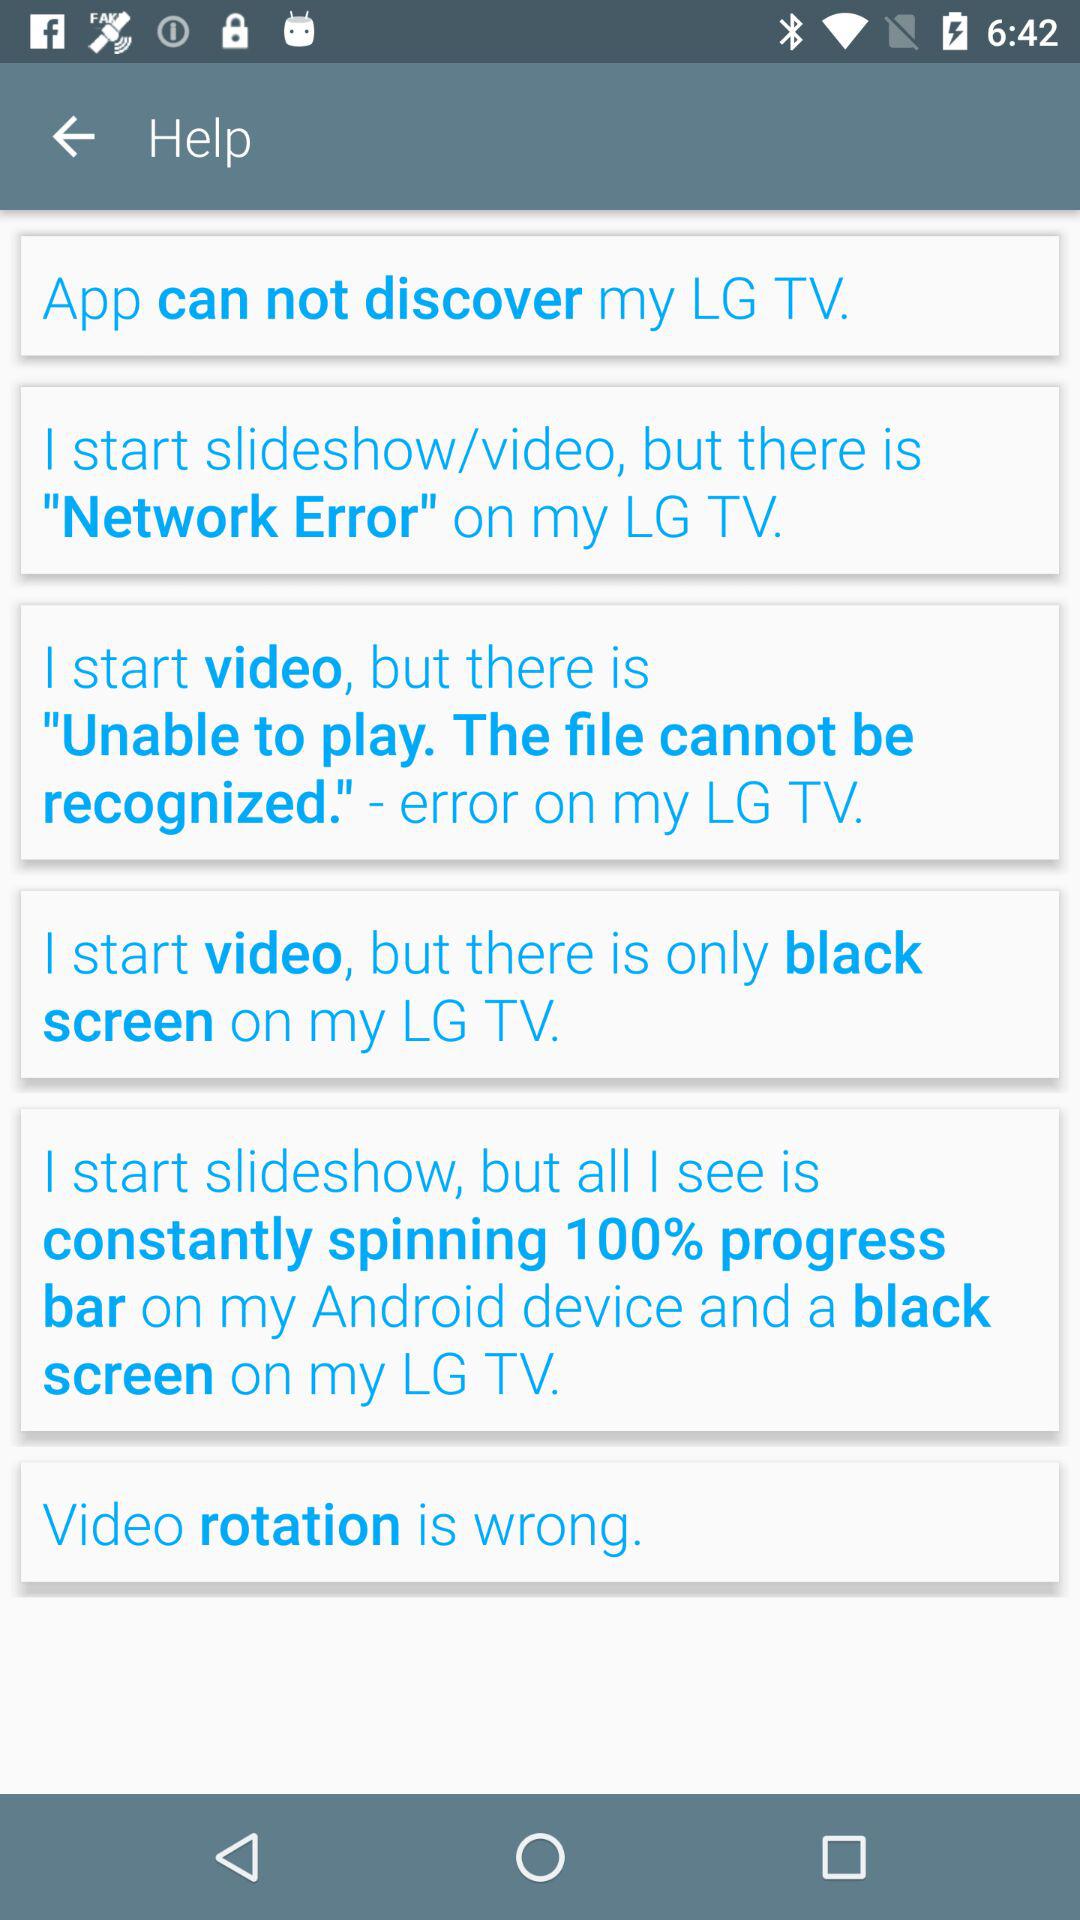  Describe the element at coordinates (540, 296) in the screenshot. I see `select the item above i start slideshow item` at that location.